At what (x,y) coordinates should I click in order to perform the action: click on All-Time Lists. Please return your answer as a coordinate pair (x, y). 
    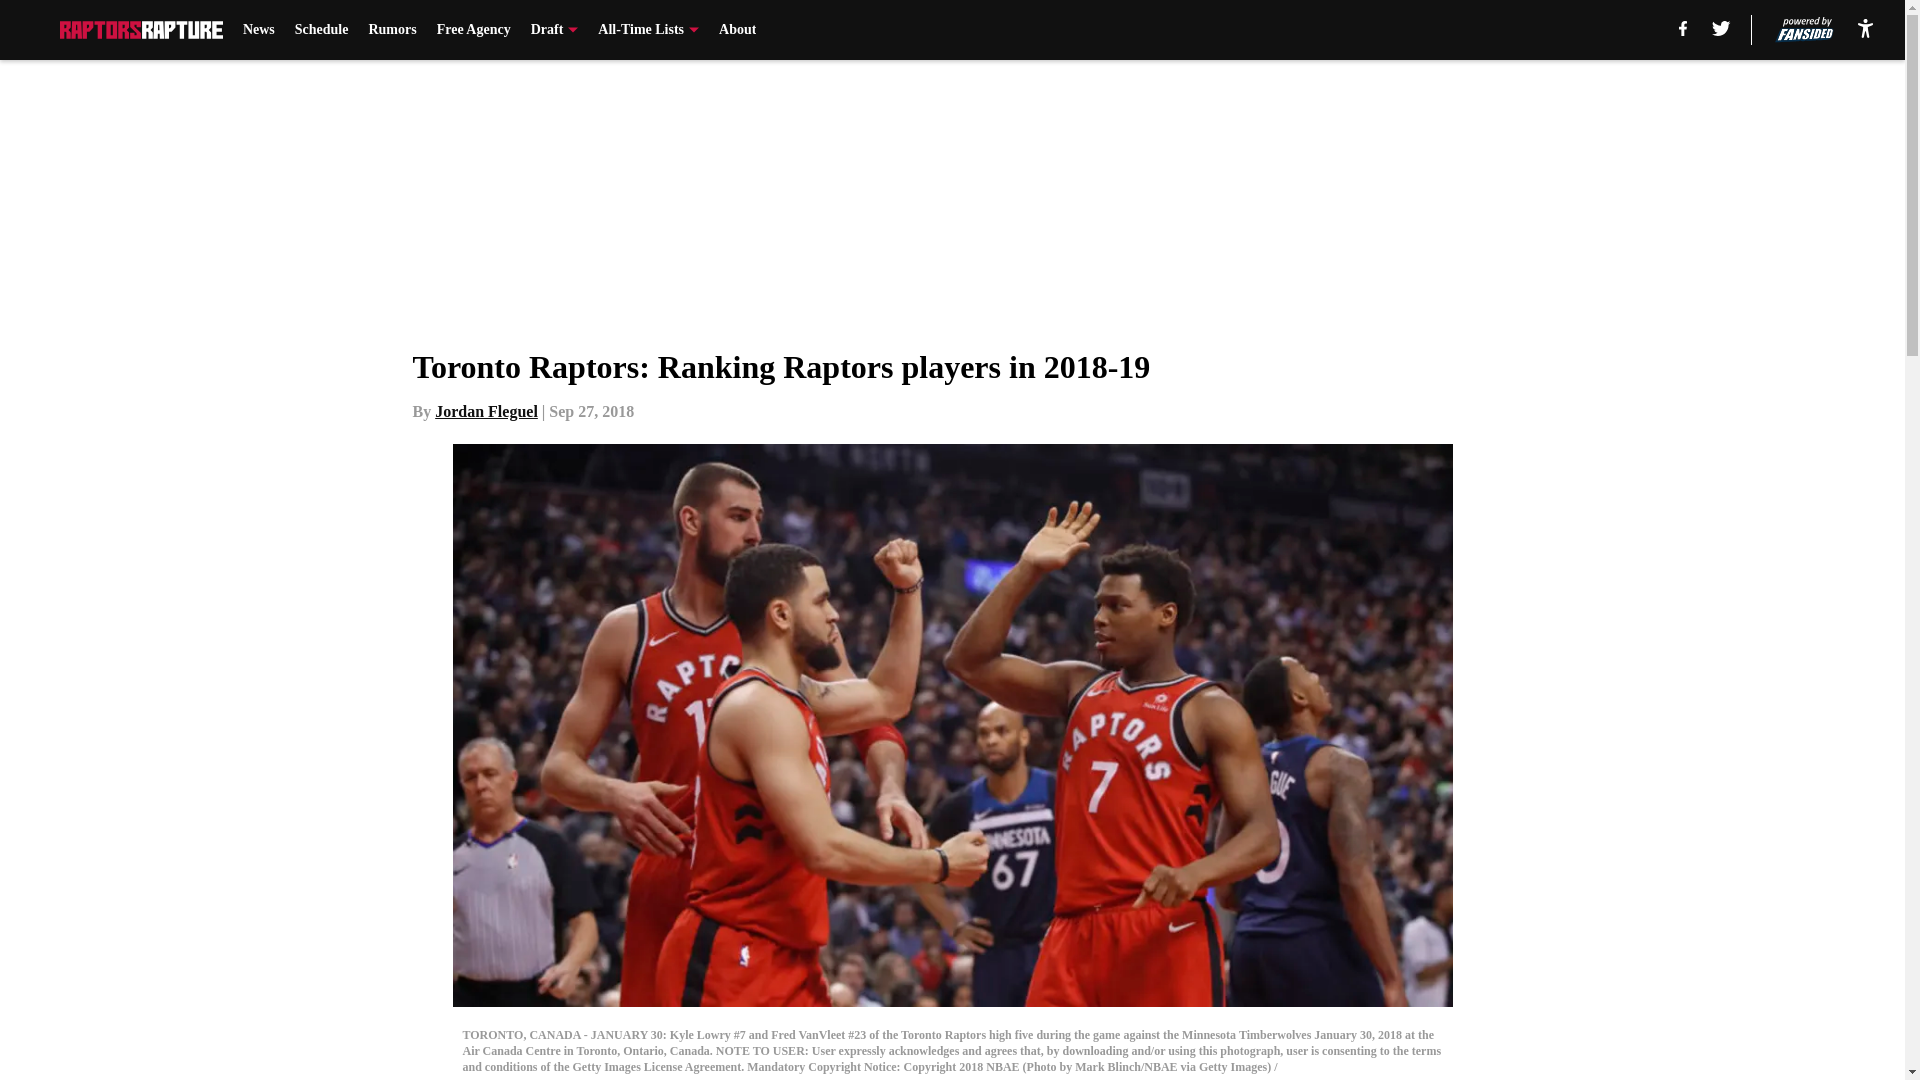
    Looking at the image, I should click on (648, 30).